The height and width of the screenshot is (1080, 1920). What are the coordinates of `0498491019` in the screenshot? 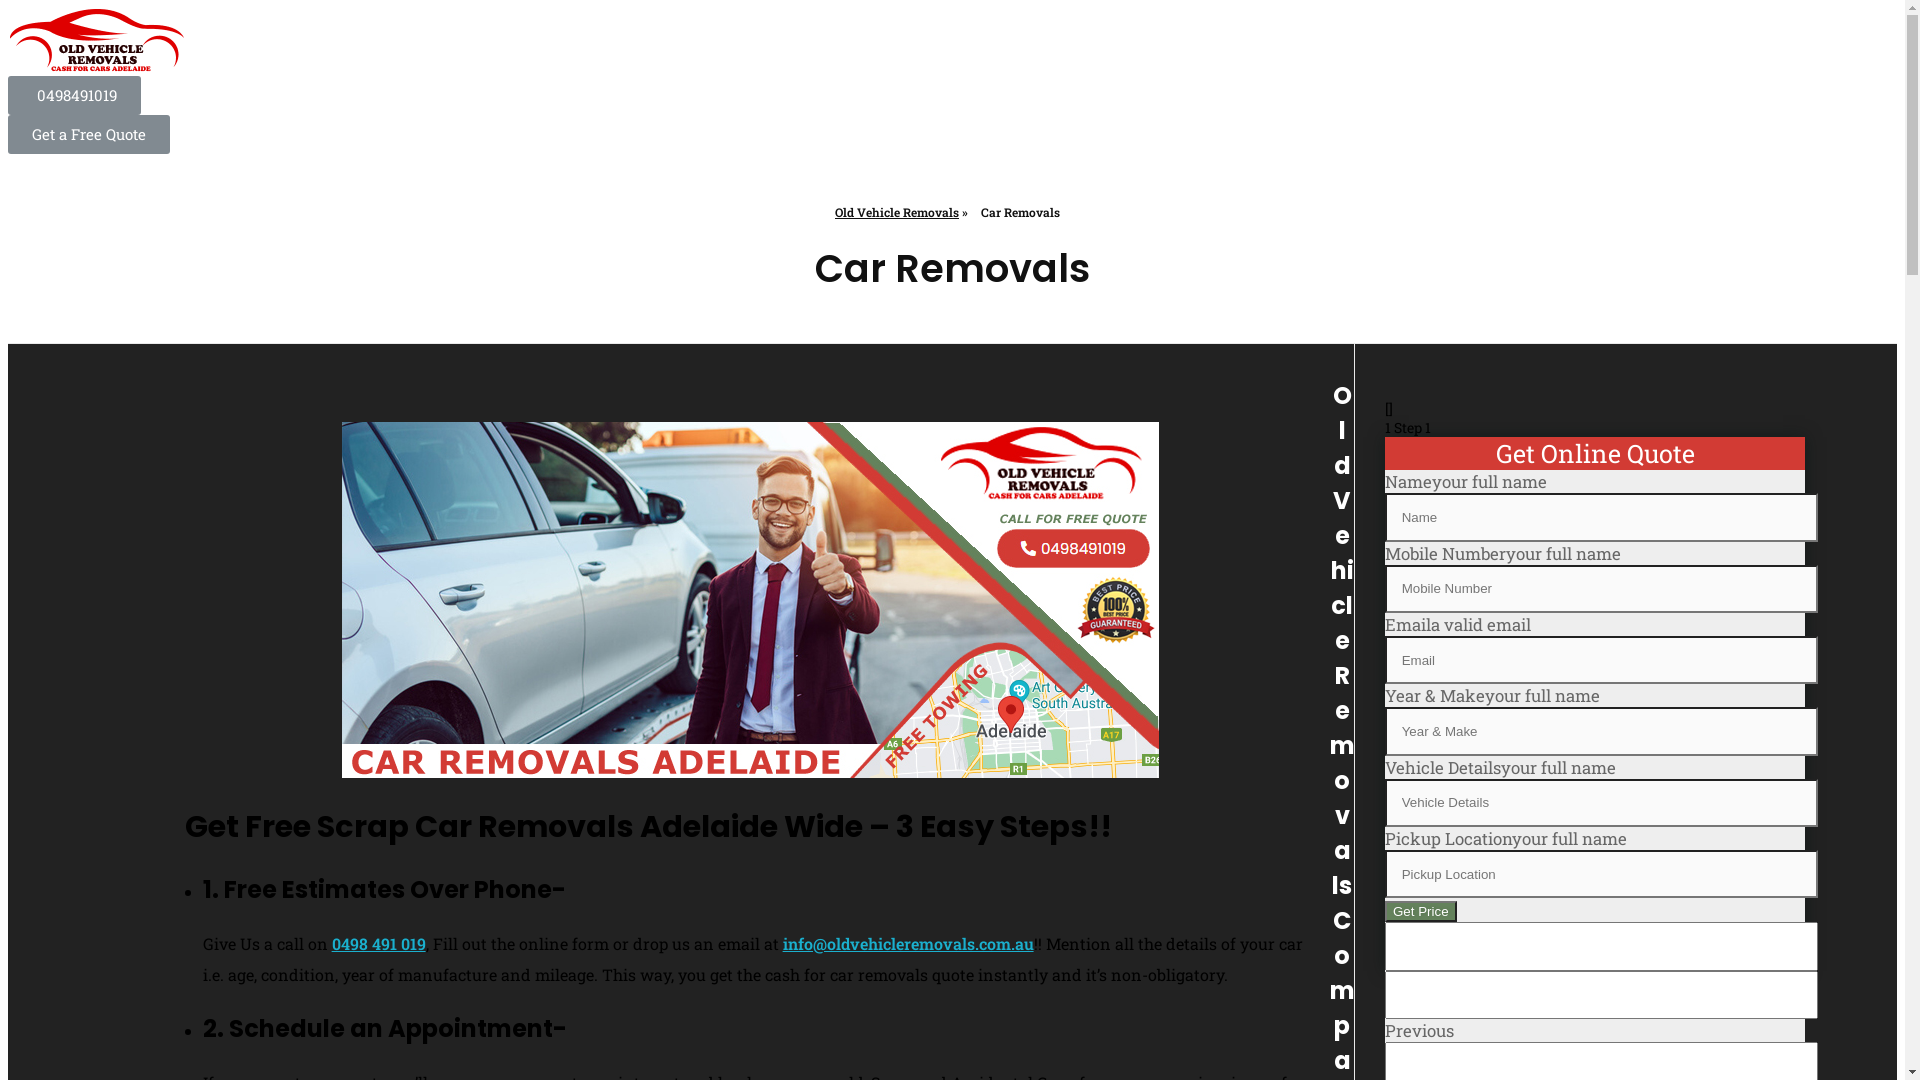 It's located at (74, 96).